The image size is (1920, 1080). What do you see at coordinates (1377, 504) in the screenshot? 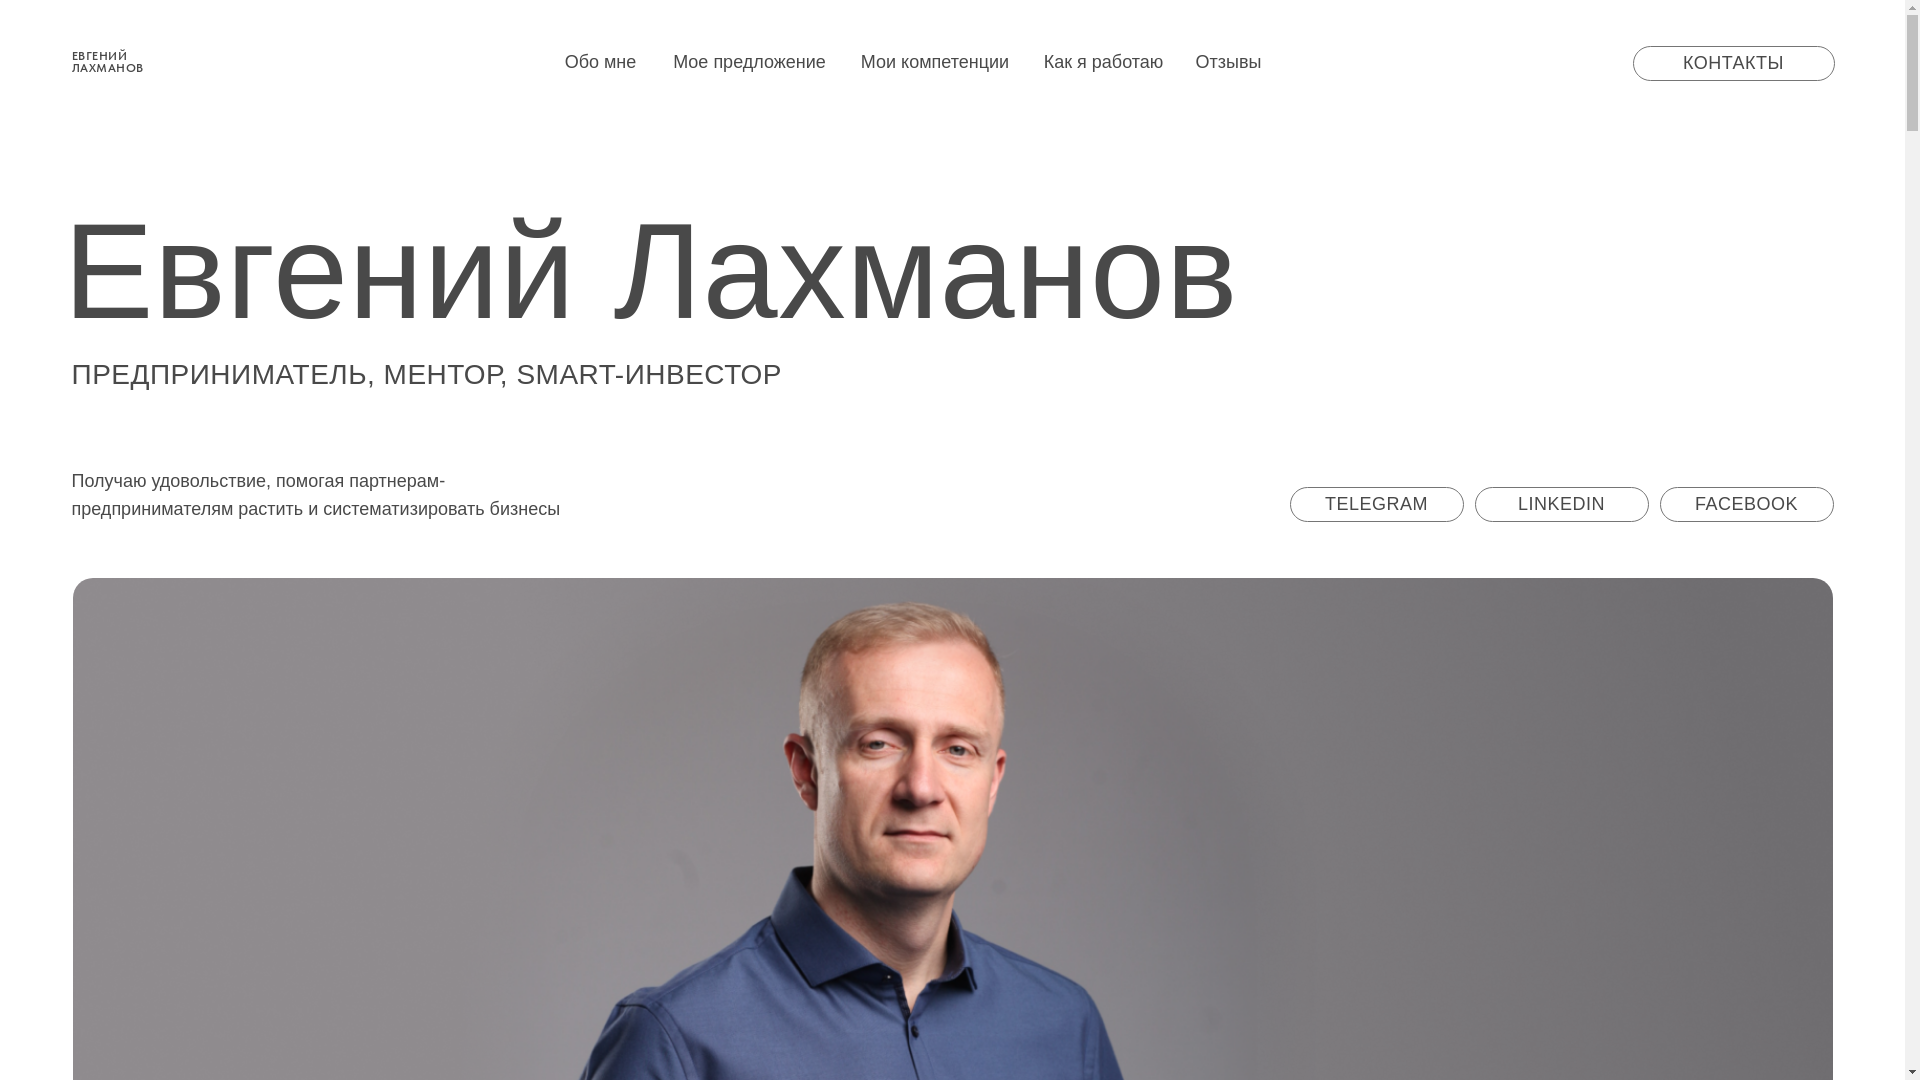
I see `TELEGRAM` at bounding box center [1377, 504].